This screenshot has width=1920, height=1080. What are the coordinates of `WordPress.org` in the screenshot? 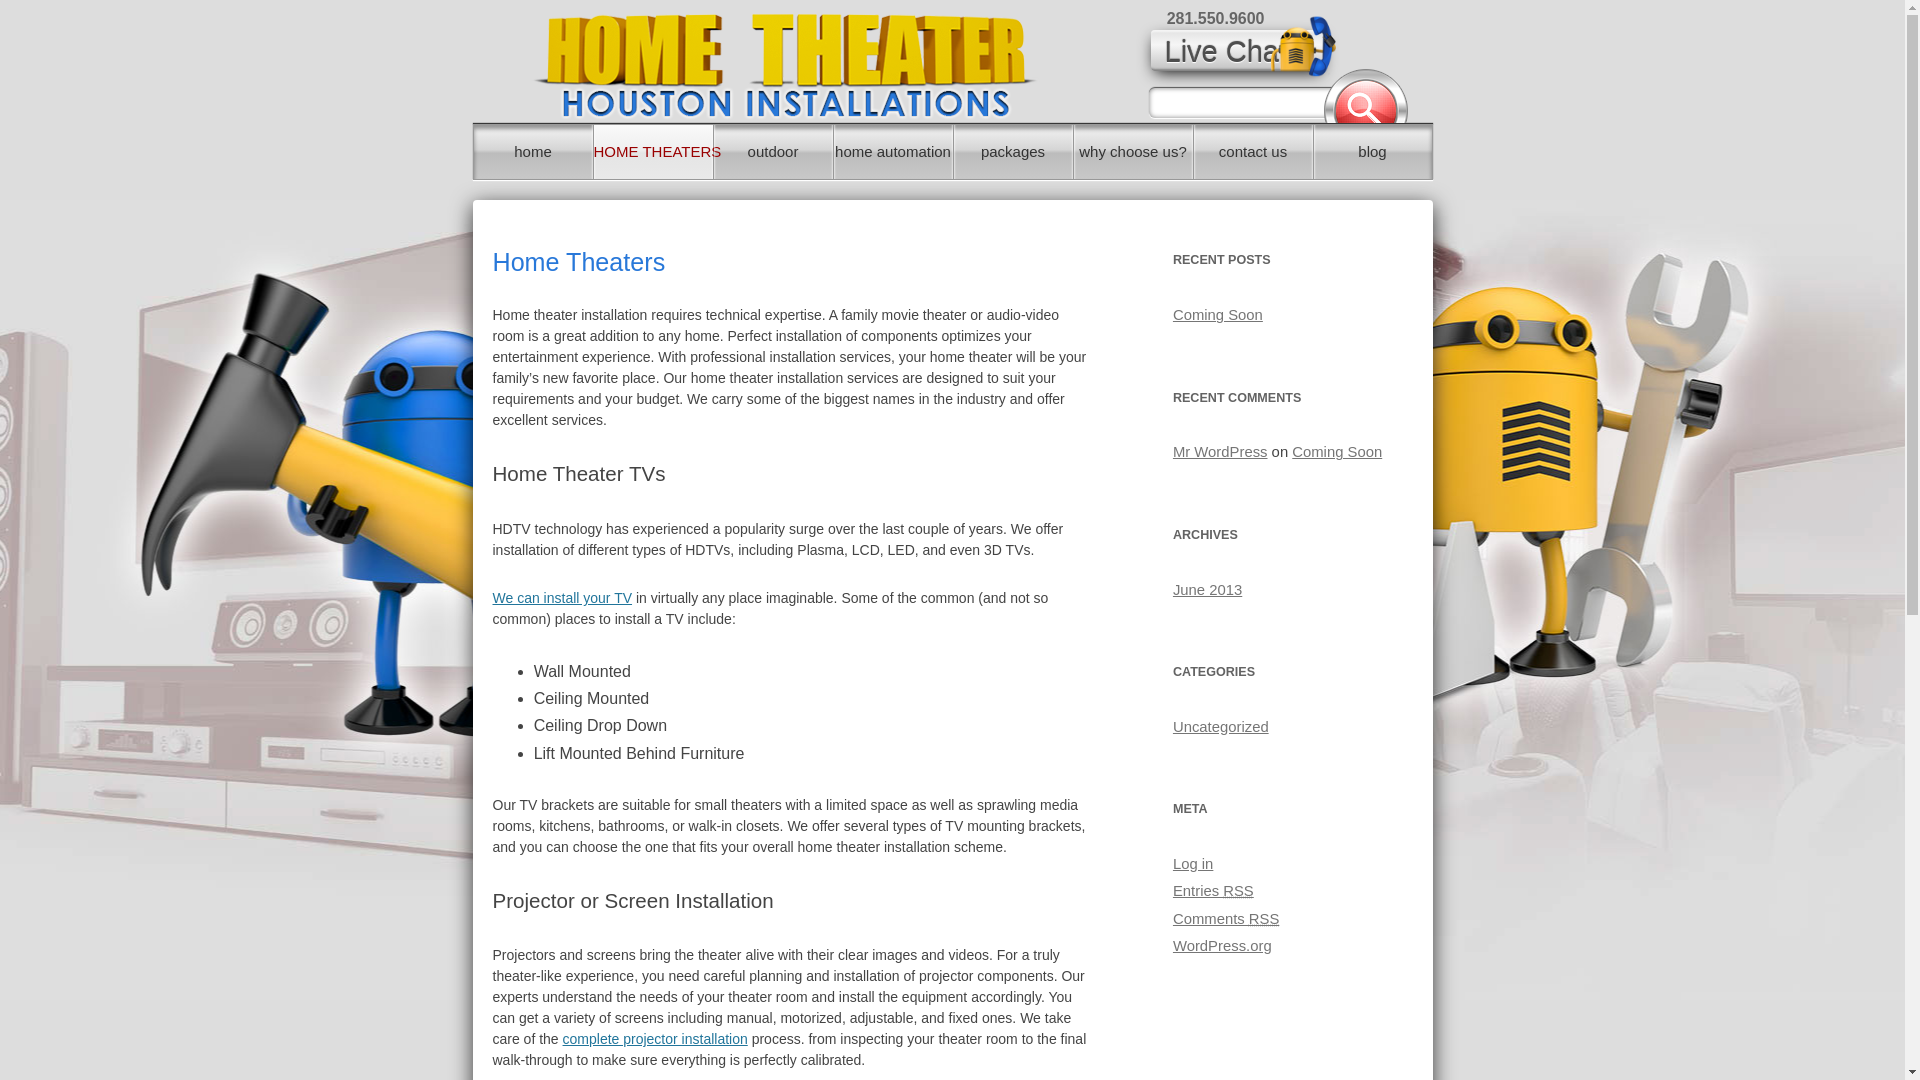 It's located at (1222, 946).